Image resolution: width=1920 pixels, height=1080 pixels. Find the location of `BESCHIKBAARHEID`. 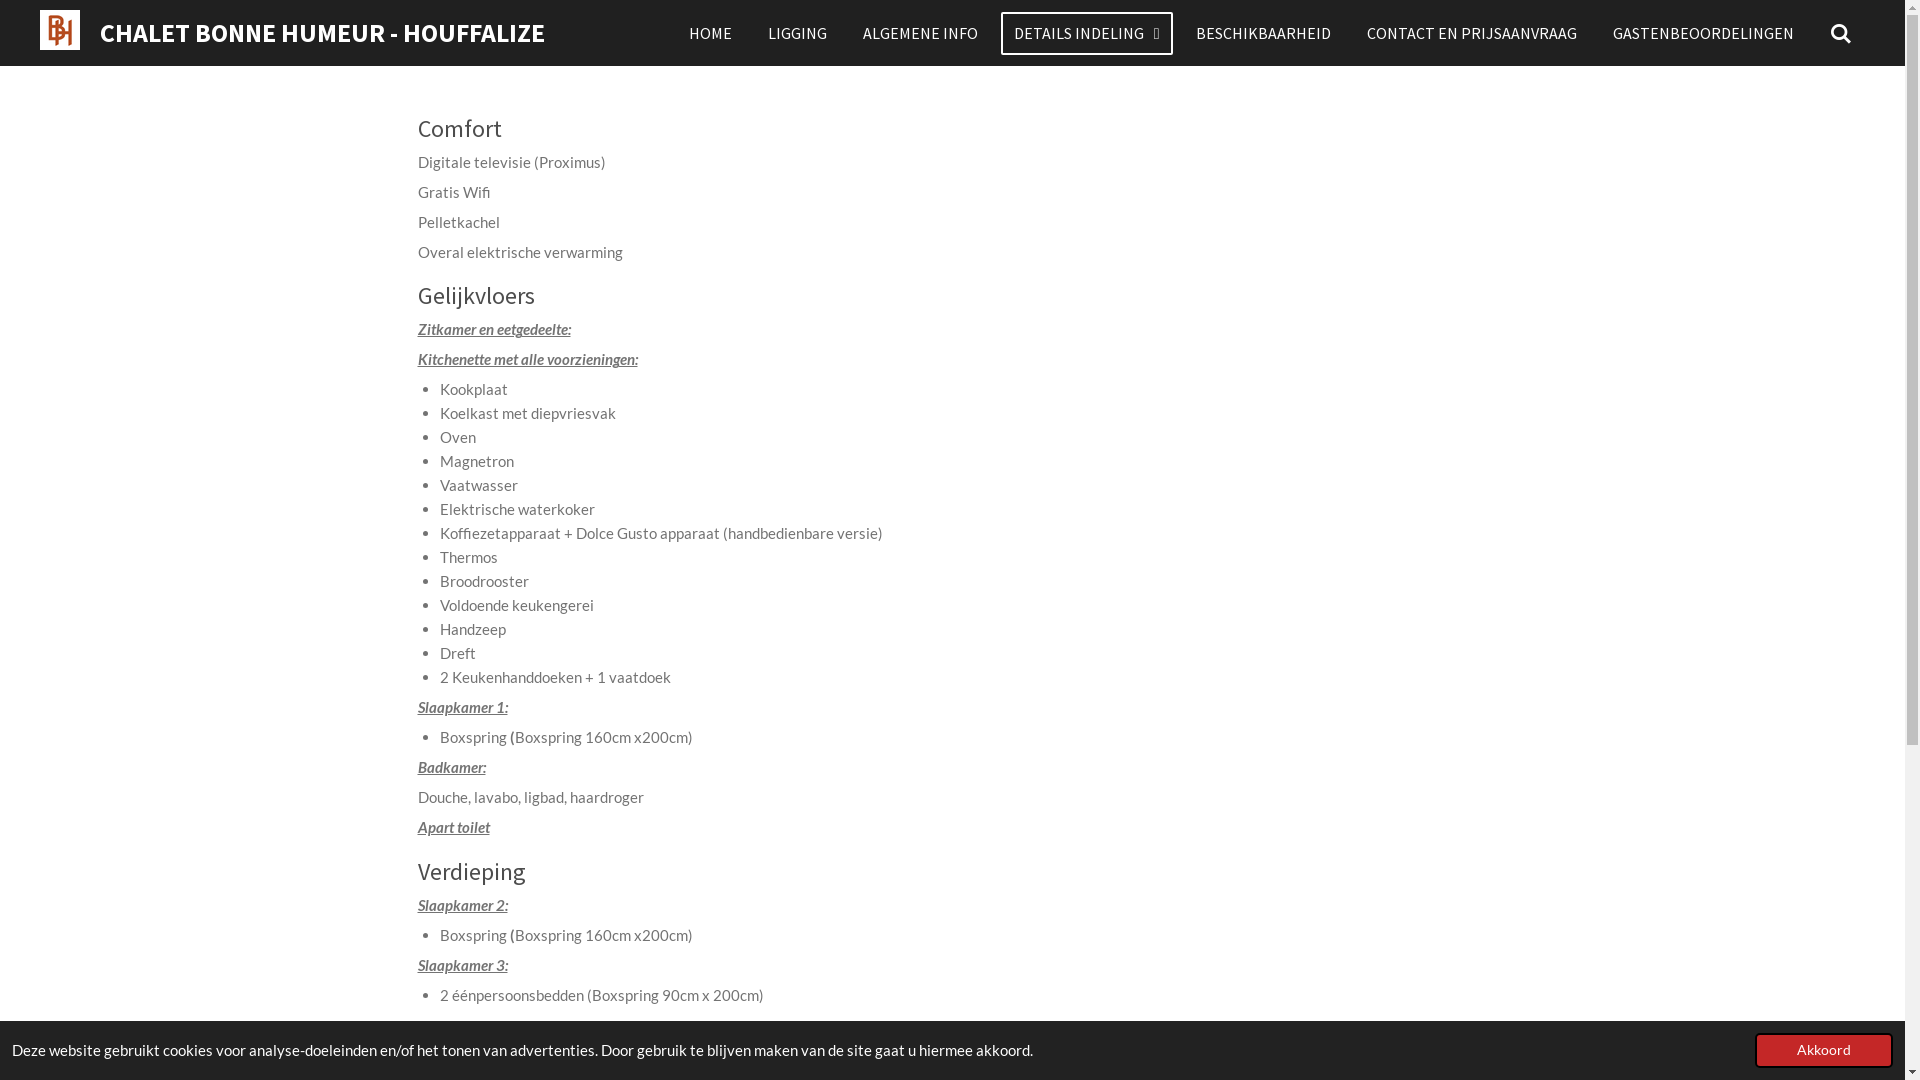

BESCHIKBAARHEID is located at coordinates (1264, 33).